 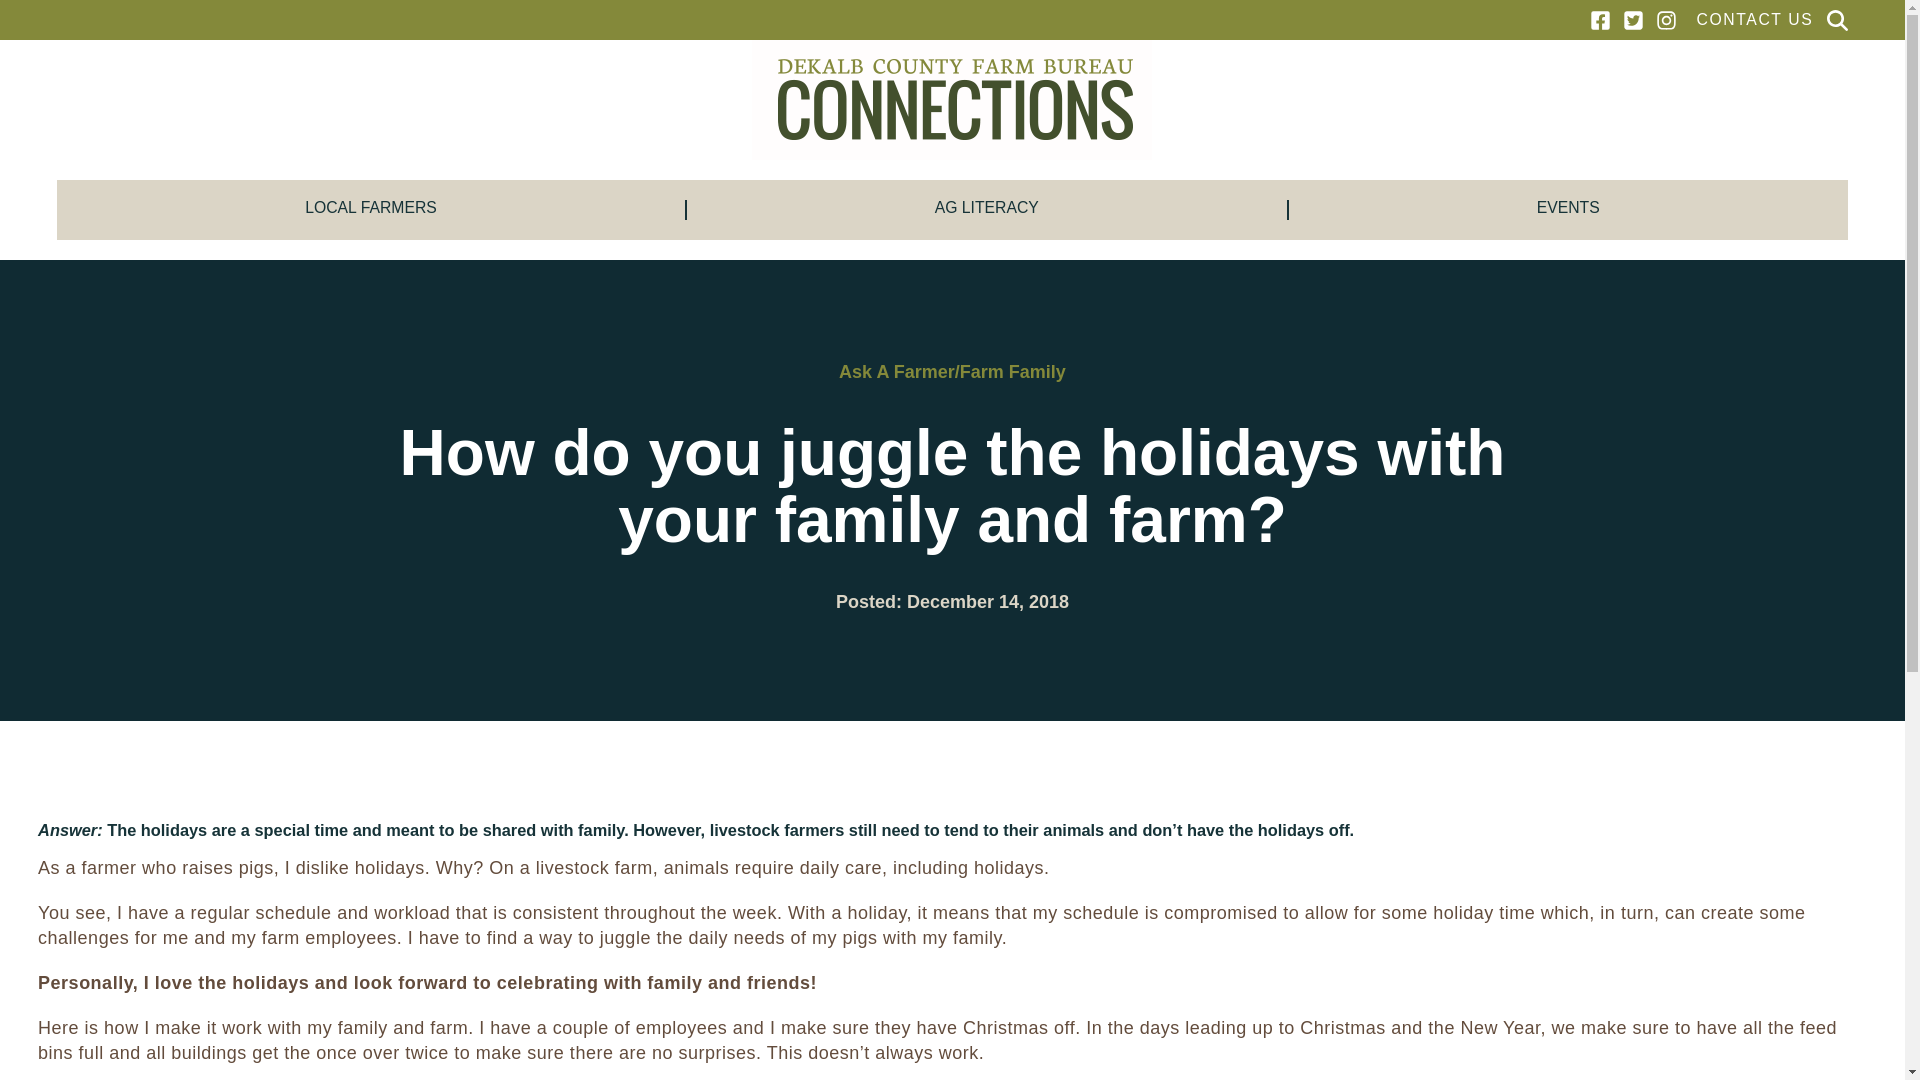 I want to click on AG LITERACY, so click(x=988, y=210).